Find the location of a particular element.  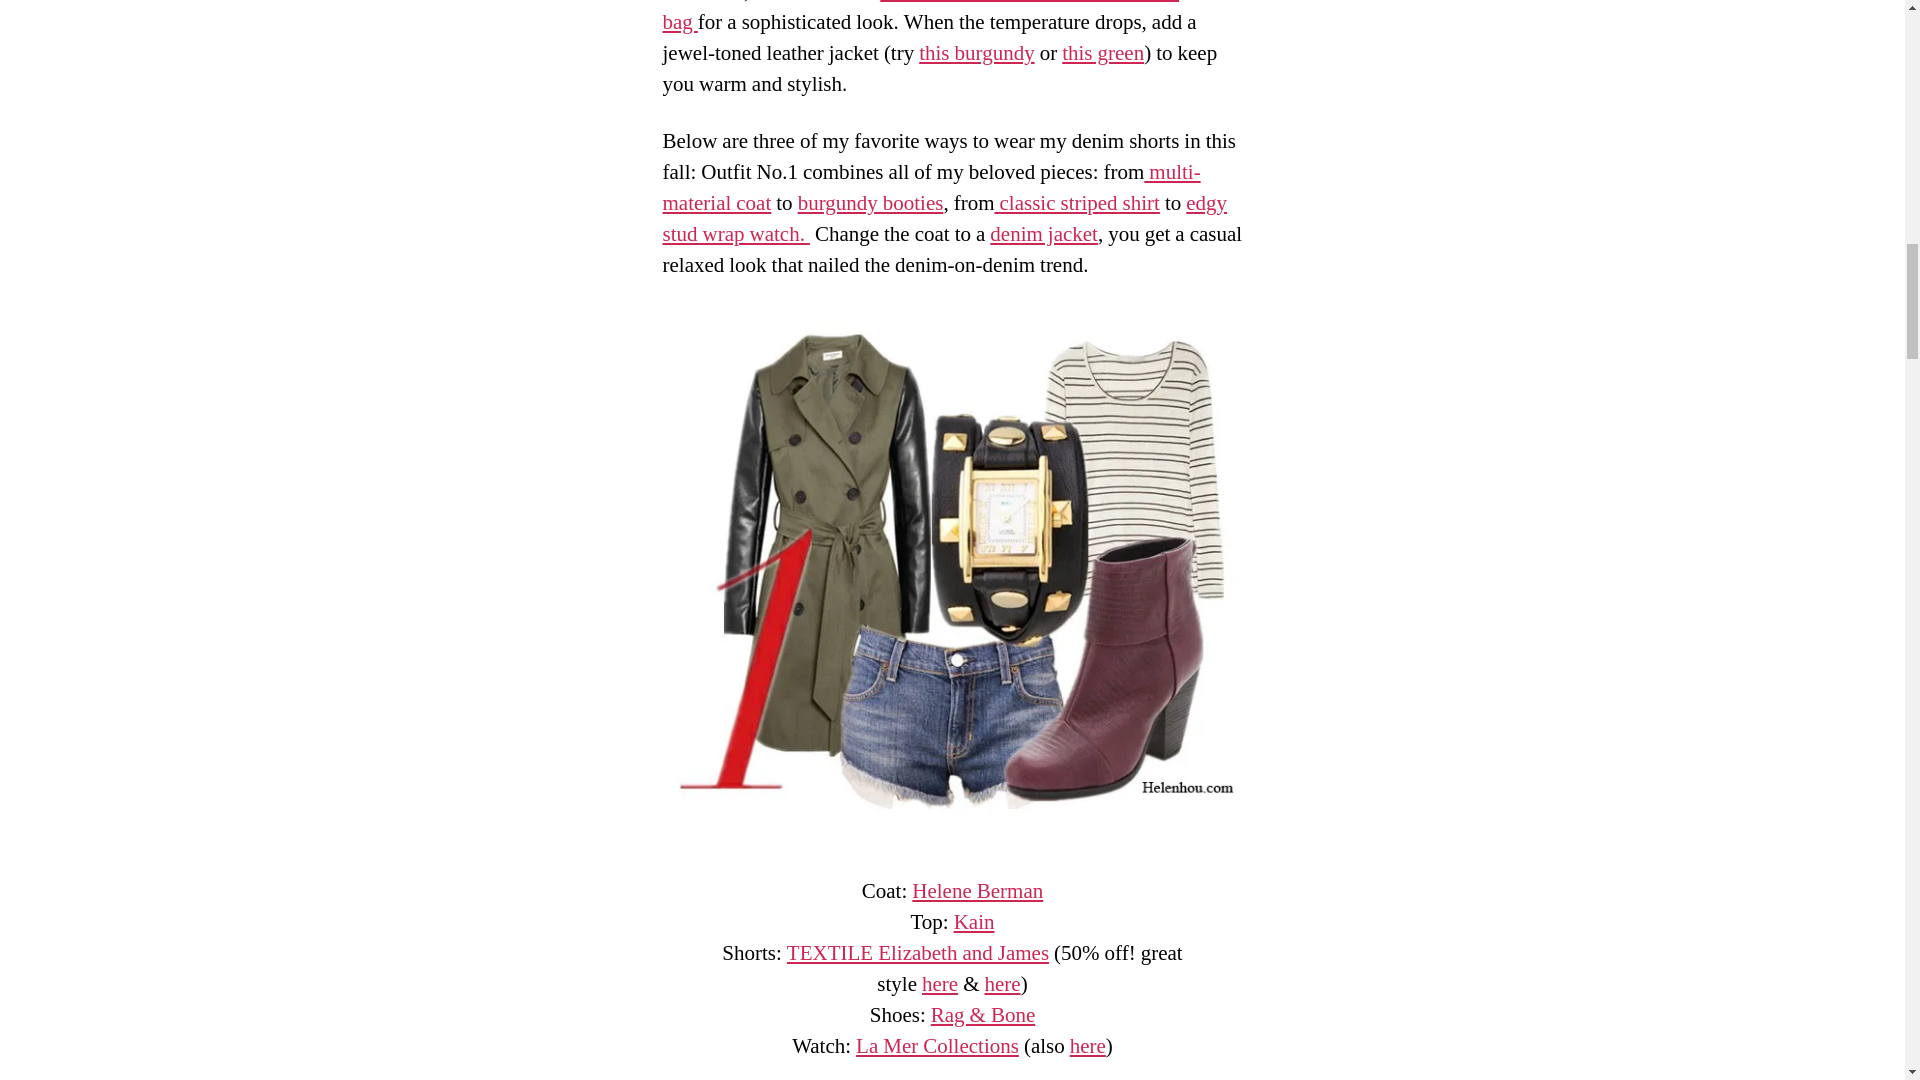

TEXTILE Elizabeth and James is located at coordinates (918, 952).